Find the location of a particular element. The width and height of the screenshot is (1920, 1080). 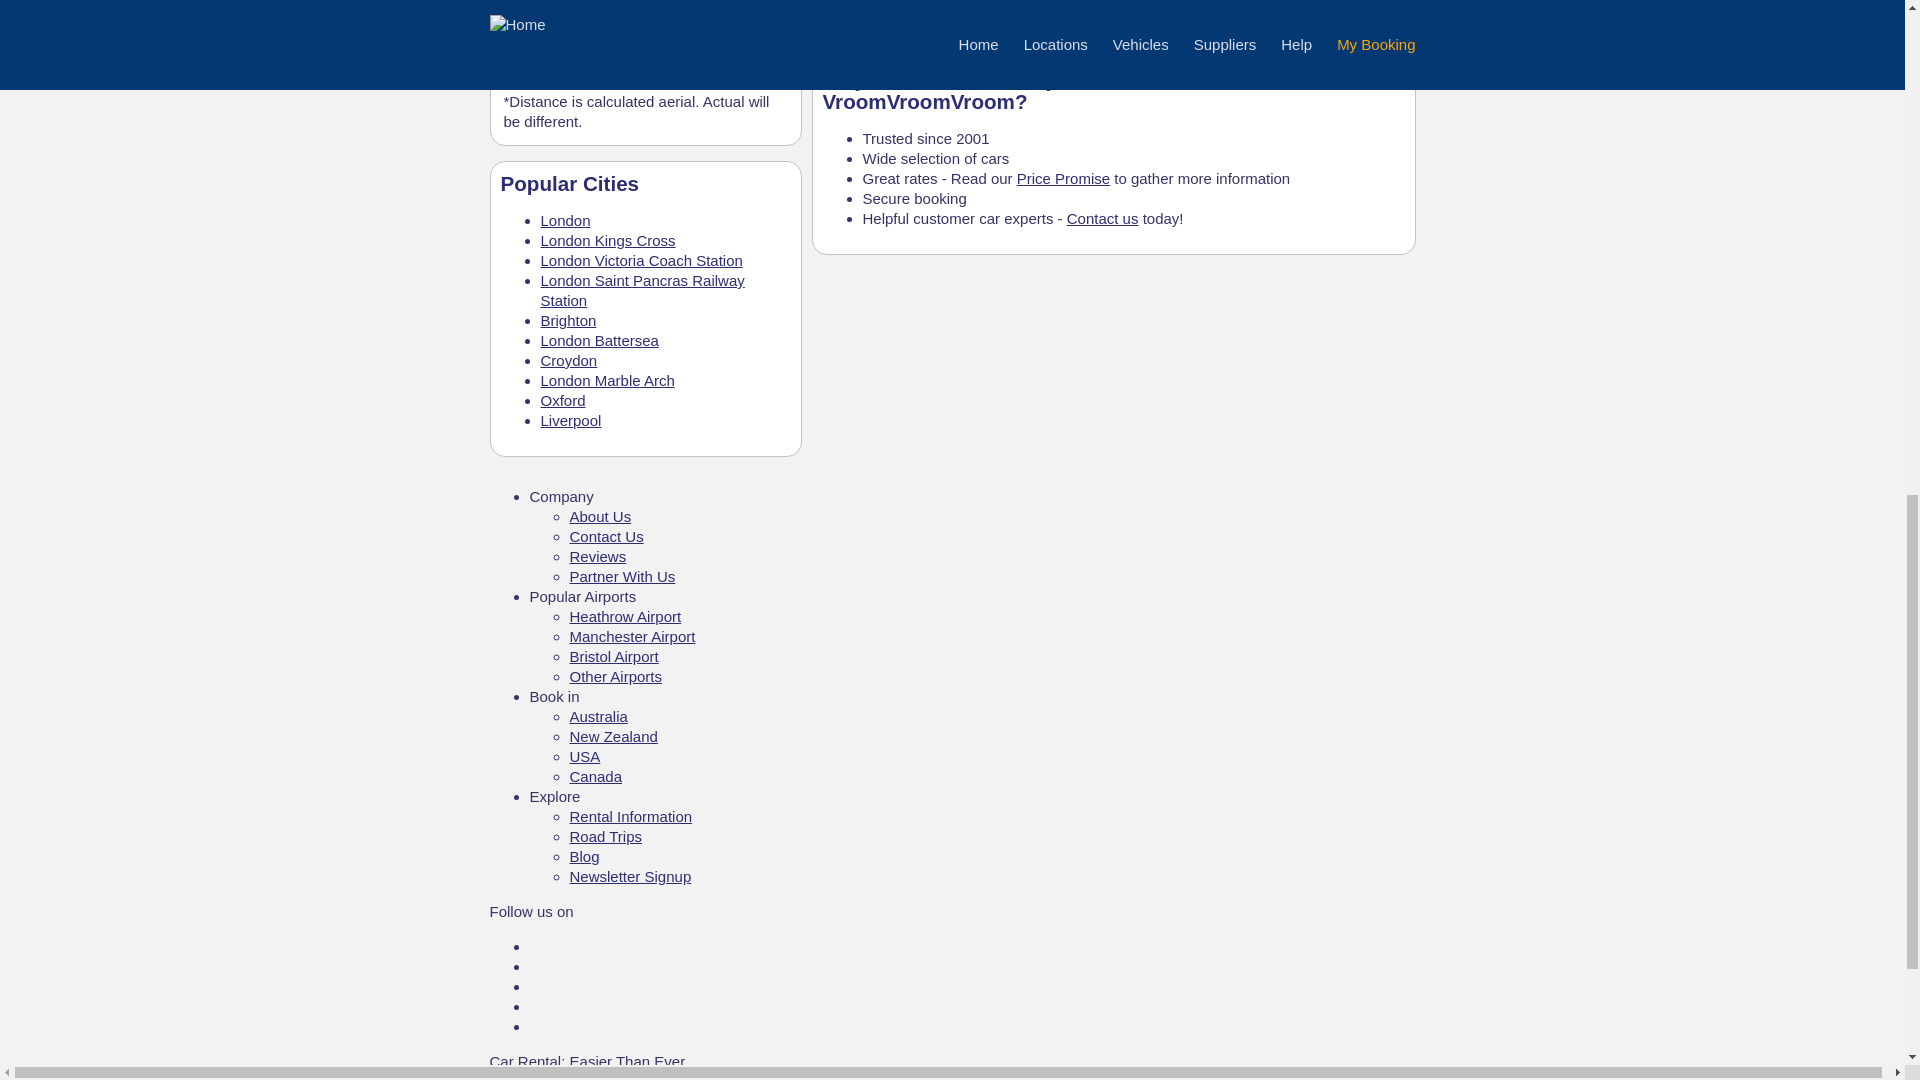

London Victoria Coach Station is located at coordinates (640, 260).